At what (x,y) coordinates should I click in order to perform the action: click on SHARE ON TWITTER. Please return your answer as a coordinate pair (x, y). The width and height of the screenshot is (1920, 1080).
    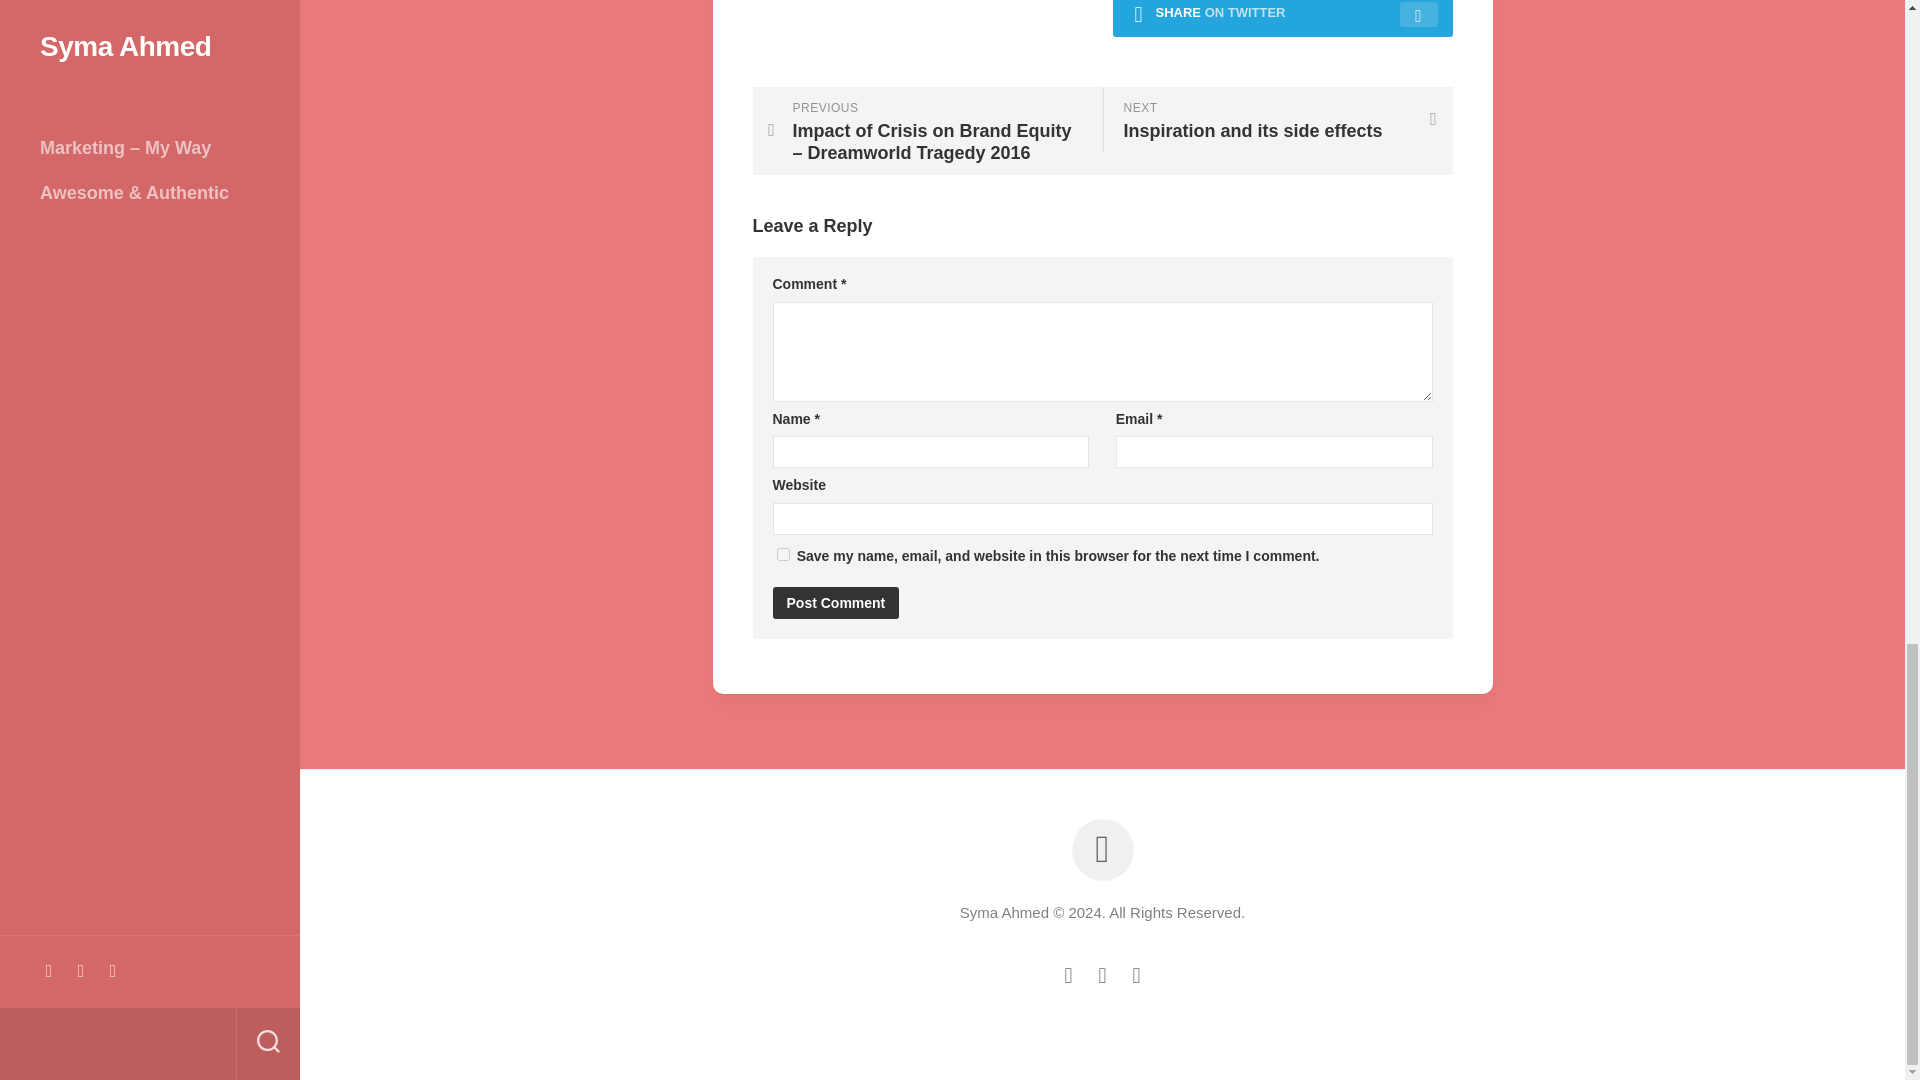
    Looking at the image, I should click on (1281, 18).